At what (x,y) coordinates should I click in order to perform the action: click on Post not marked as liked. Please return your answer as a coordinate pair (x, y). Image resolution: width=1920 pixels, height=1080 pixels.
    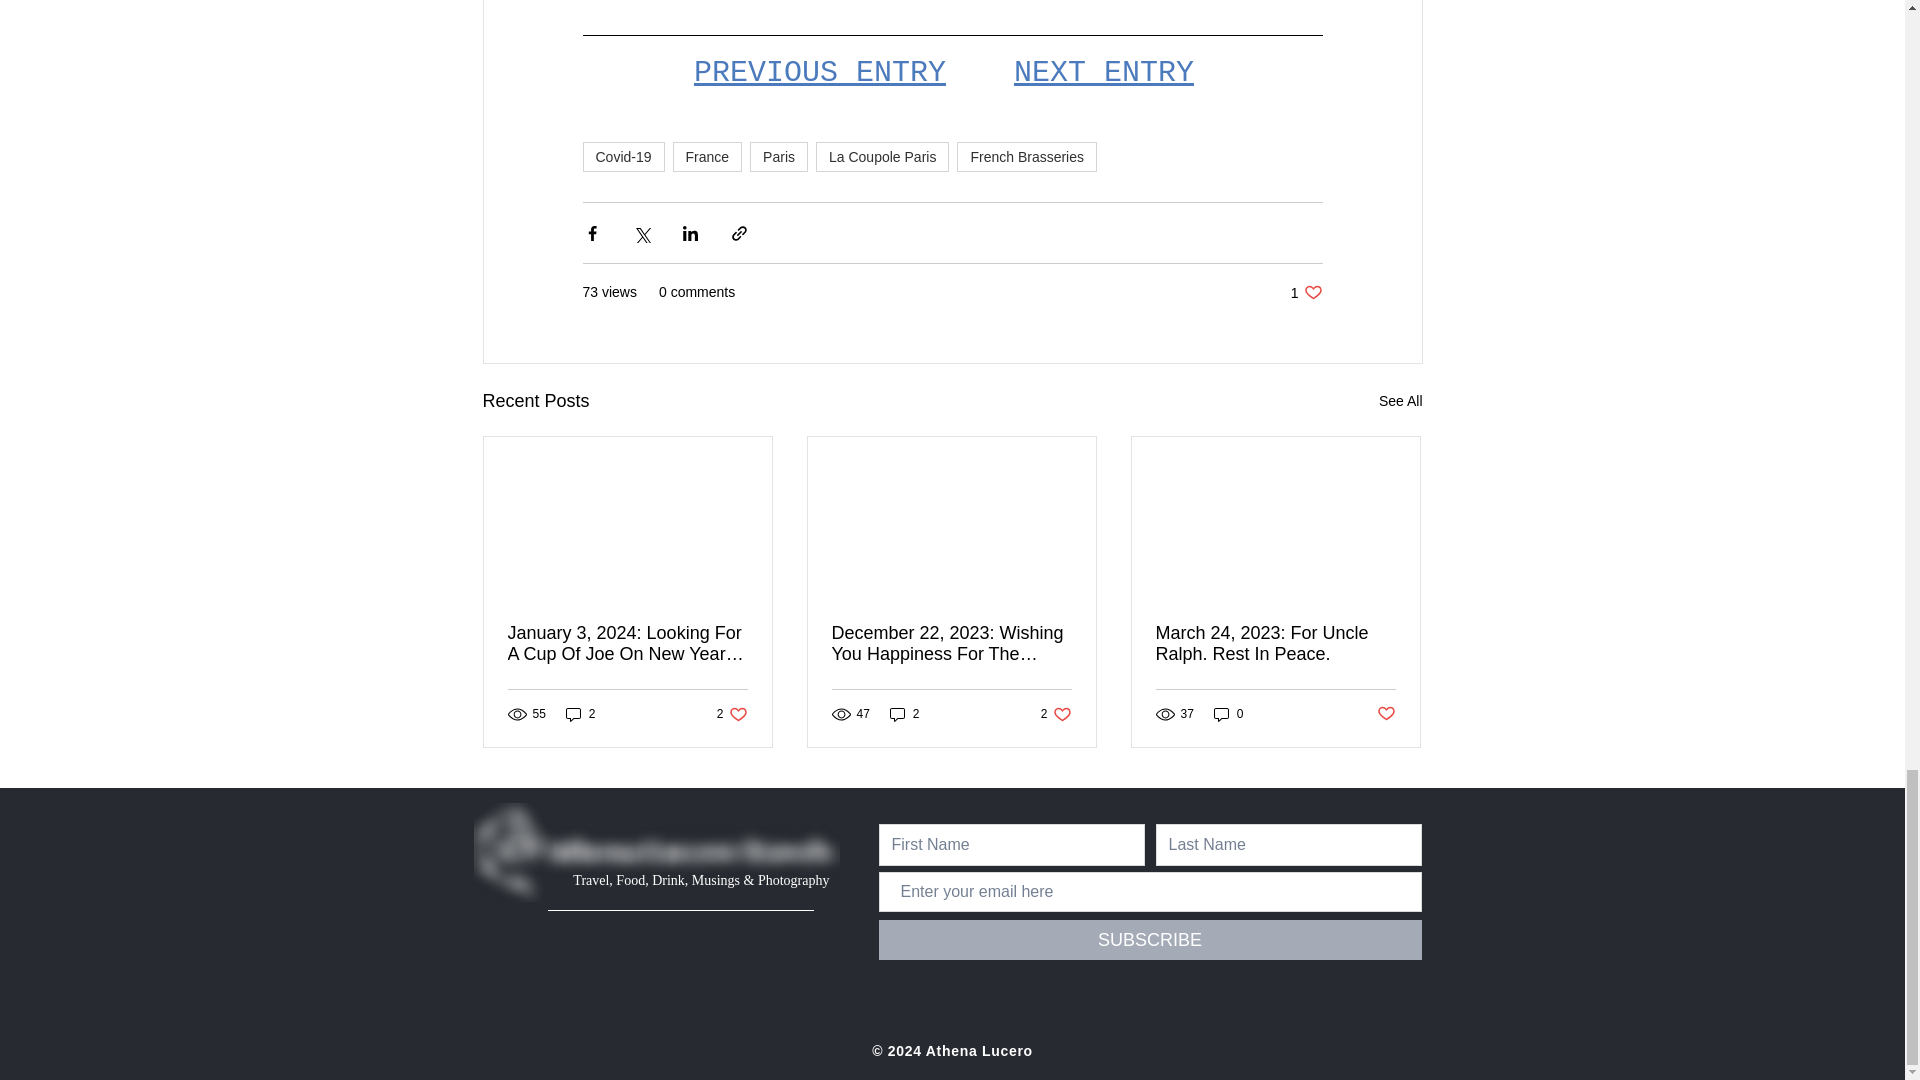
    Looking at the image, I should click on (818, 72).